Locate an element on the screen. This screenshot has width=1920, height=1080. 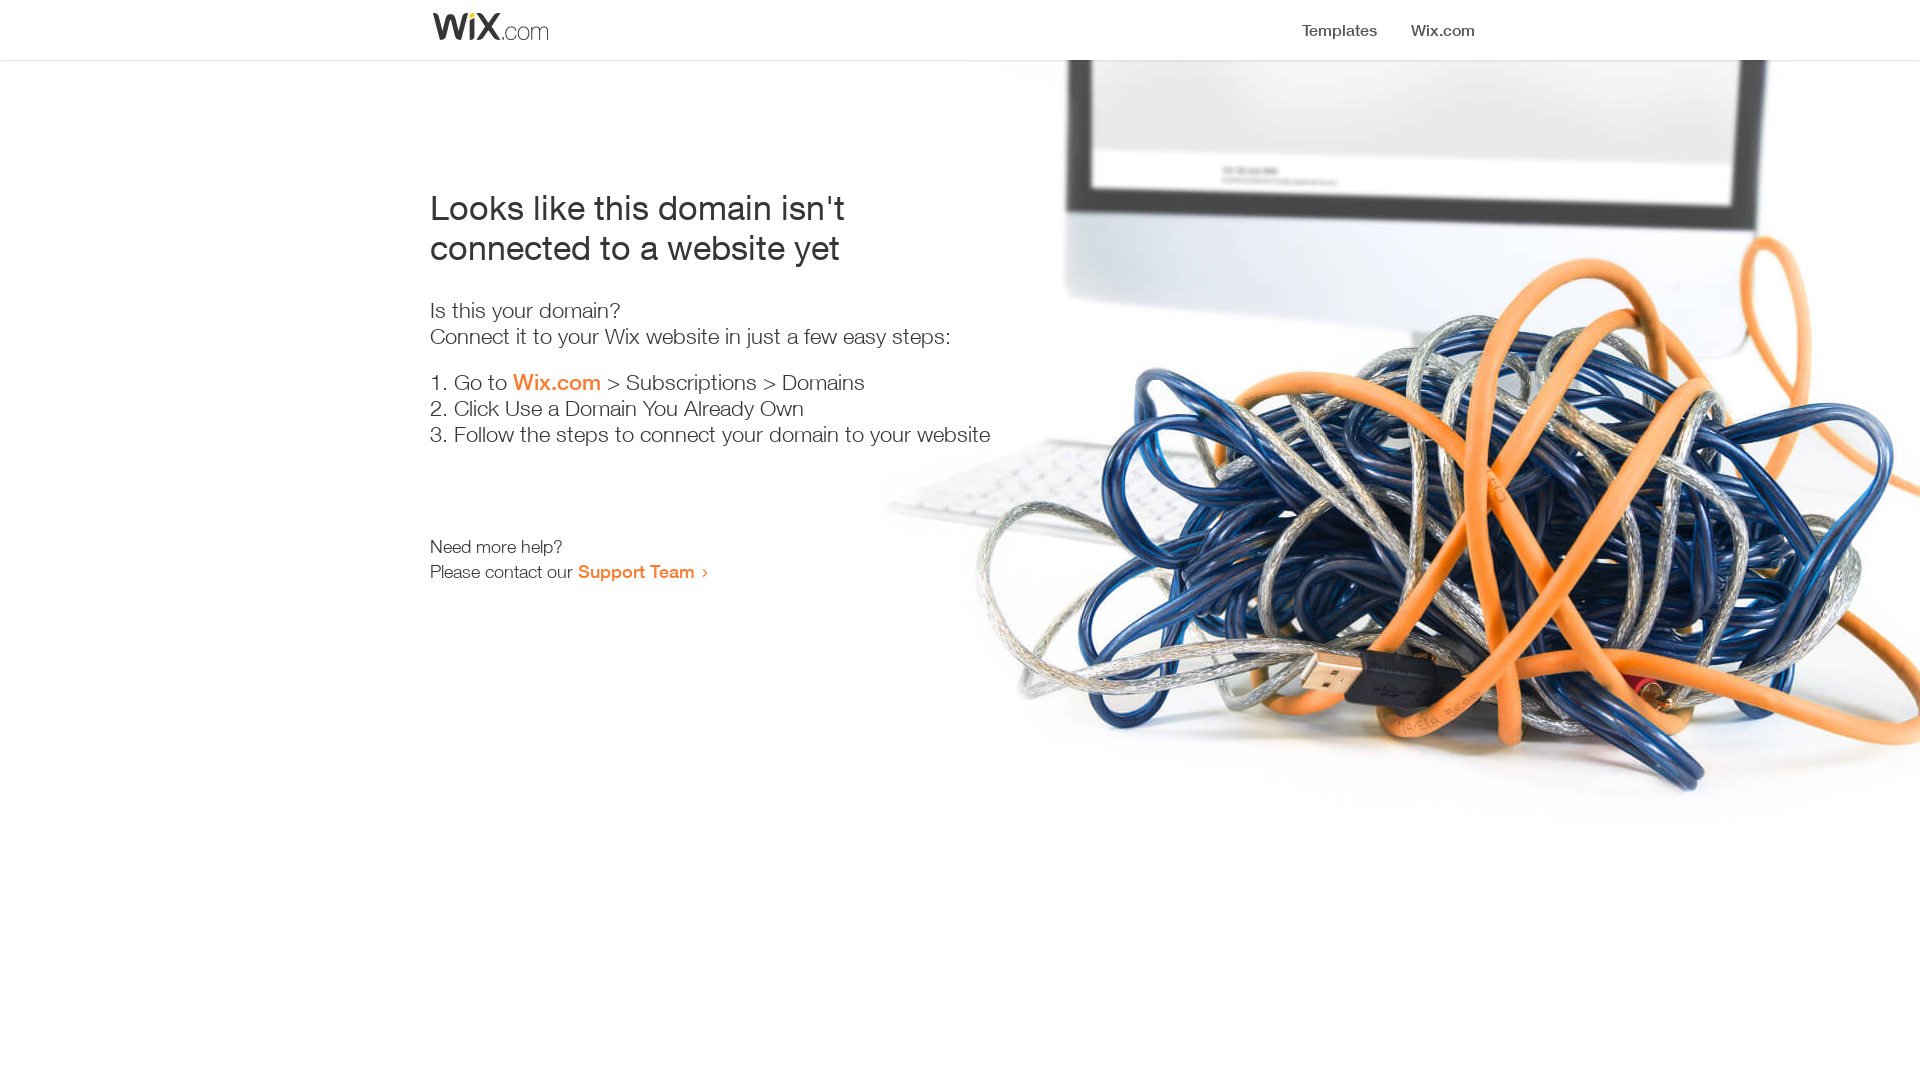
Support Team is located at coordinates (636, 571).